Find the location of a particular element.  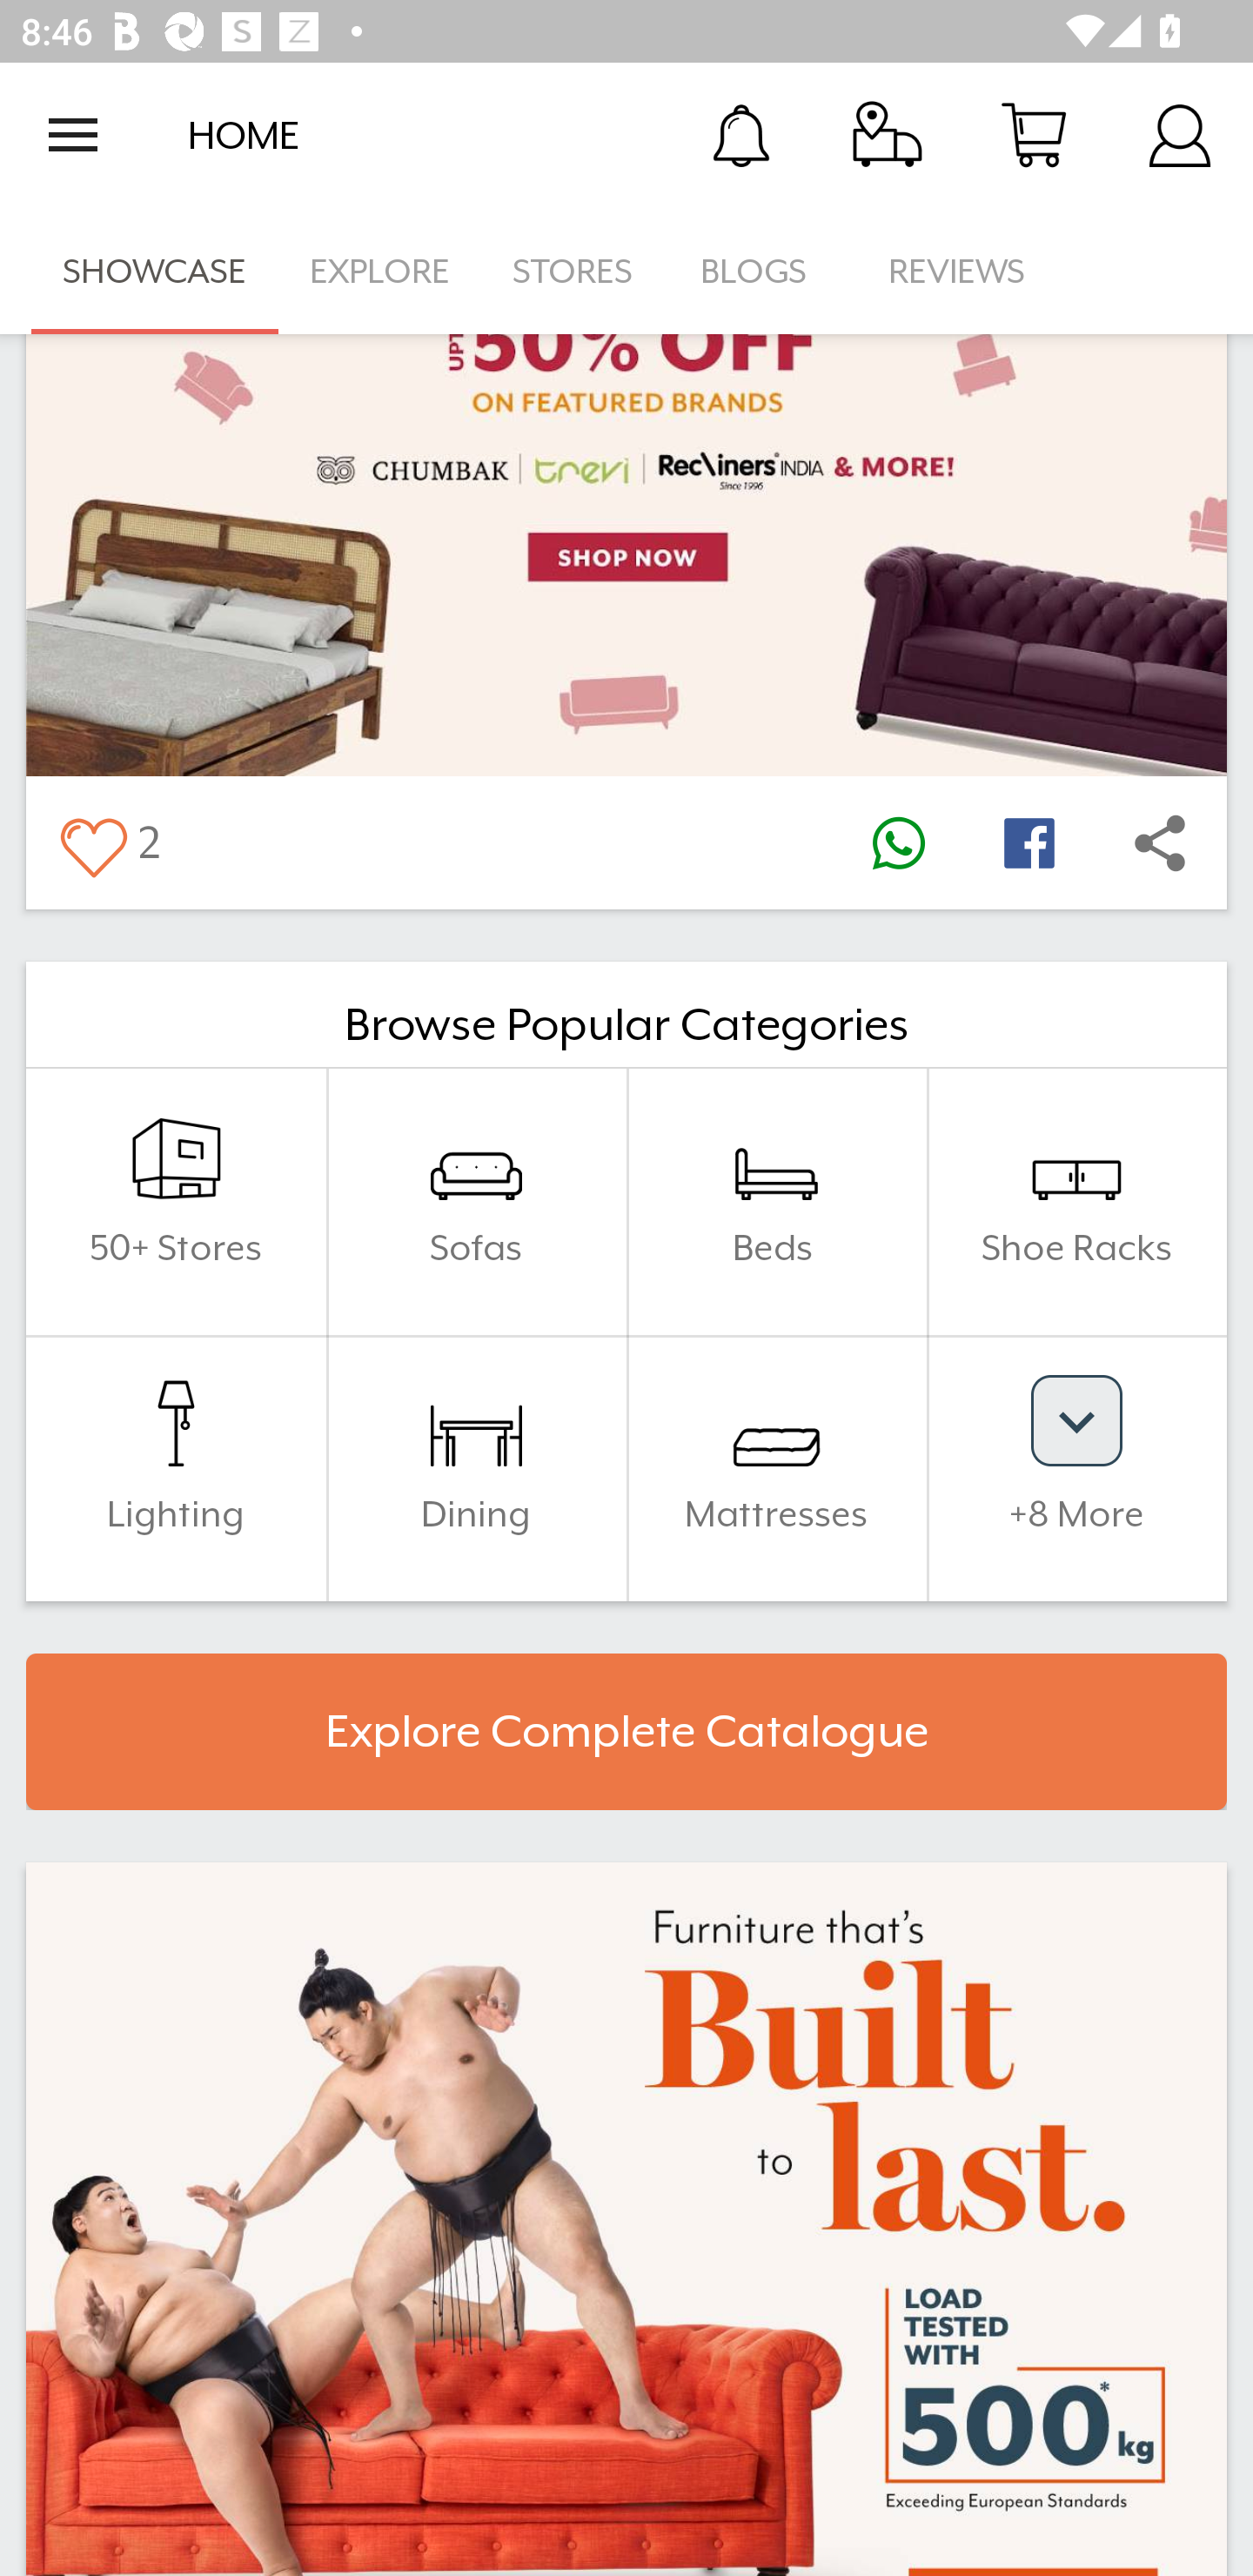

Lighting is located at coordinates (176, 1468).